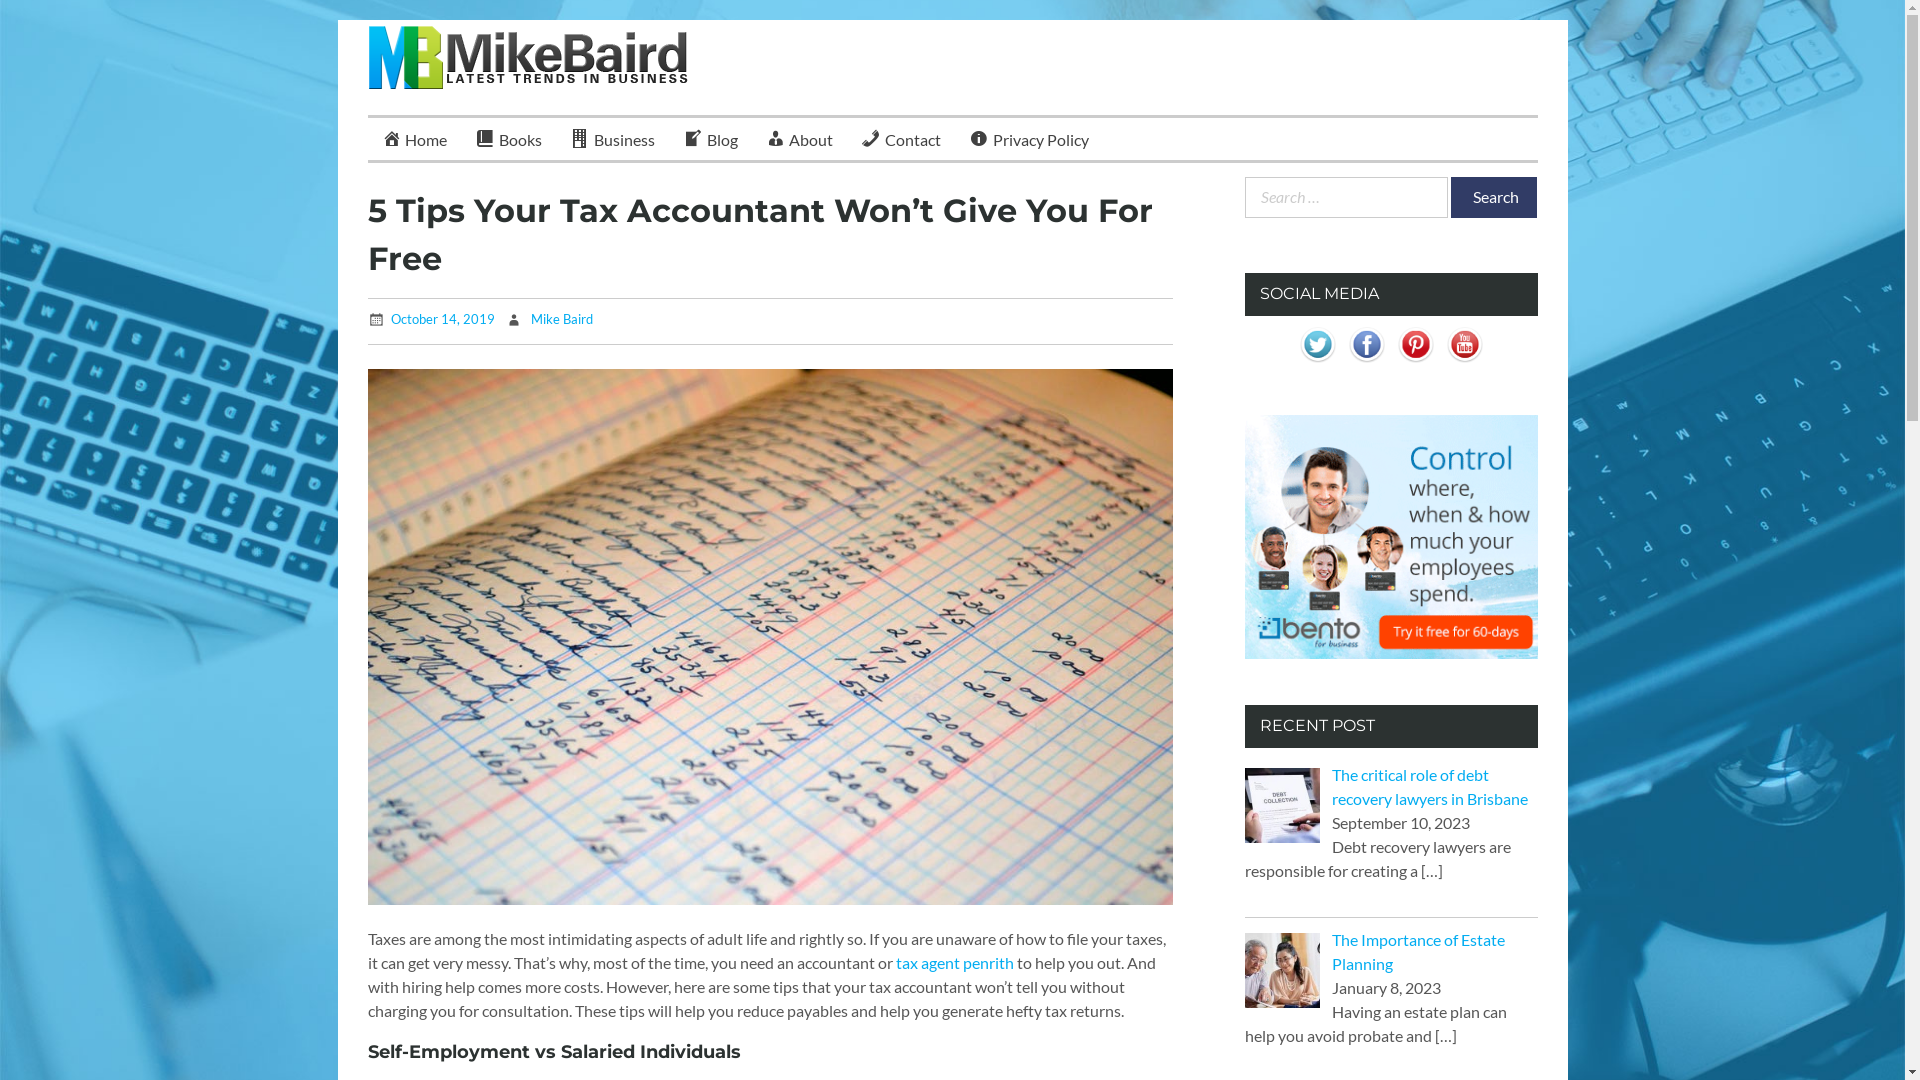 Image resolution: width=1920 pixels, height=1080 pixels. What do you see at coordinates (561, 319) in the screenshot?
I see `Mike Baird` at bounding box center [561, 319].